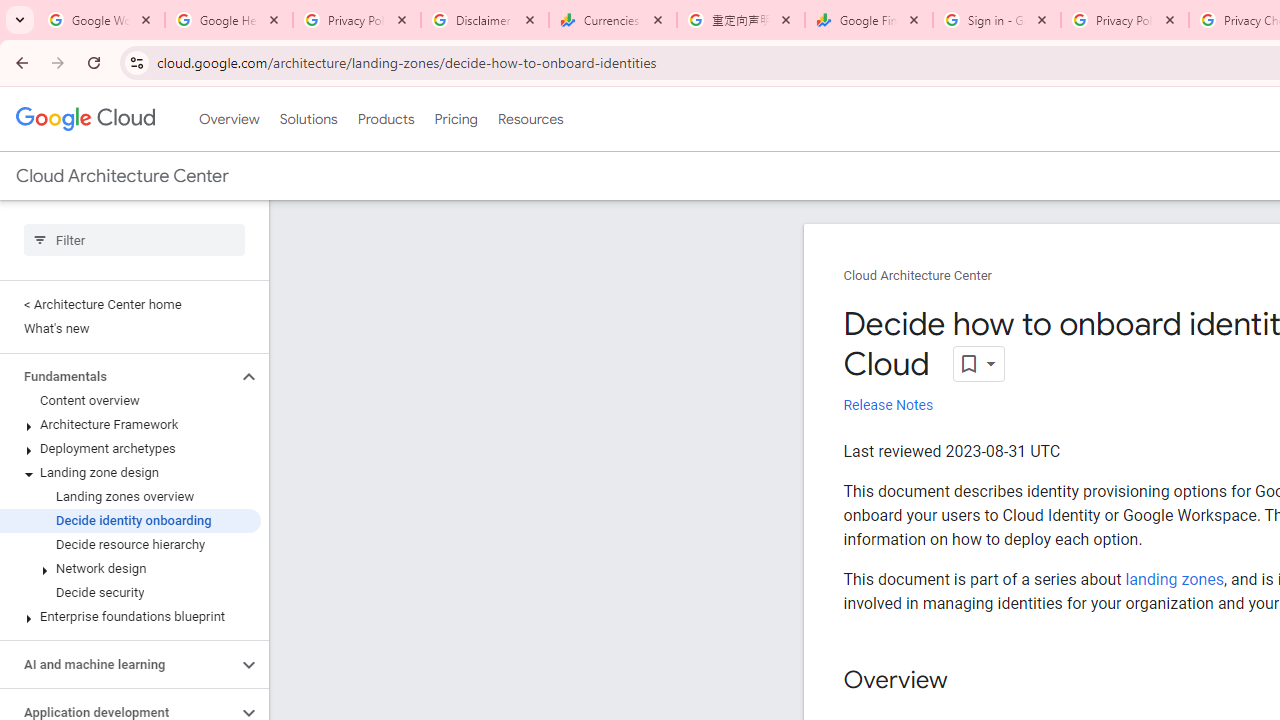 This screenshot has height=720, width=1280. What do you see at coordinates (84, 118) in the screenshot?
I see `Google Cloud` at bounding box center [84, 118].